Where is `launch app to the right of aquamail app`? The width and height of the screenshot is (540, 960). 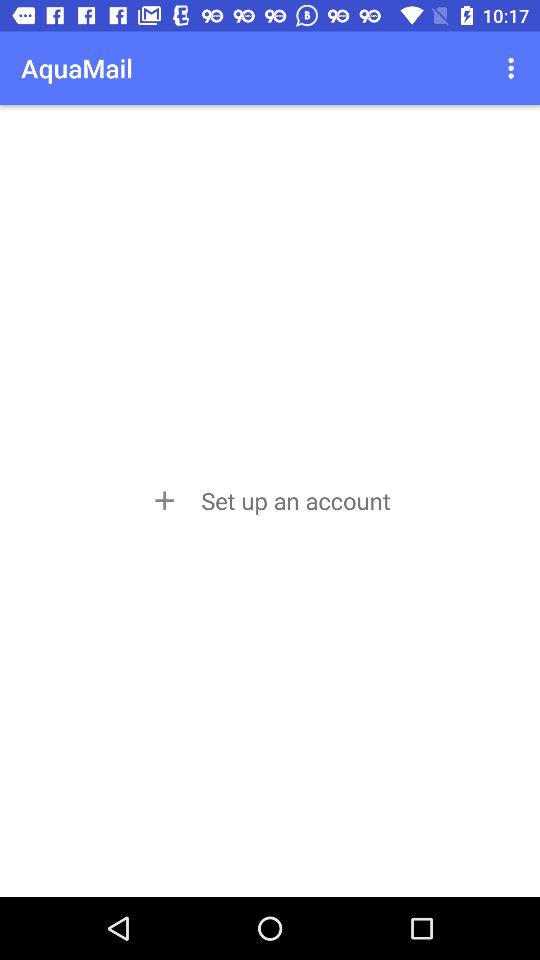
launch app to the right of aquamail app is located at coordinates (514, 68).